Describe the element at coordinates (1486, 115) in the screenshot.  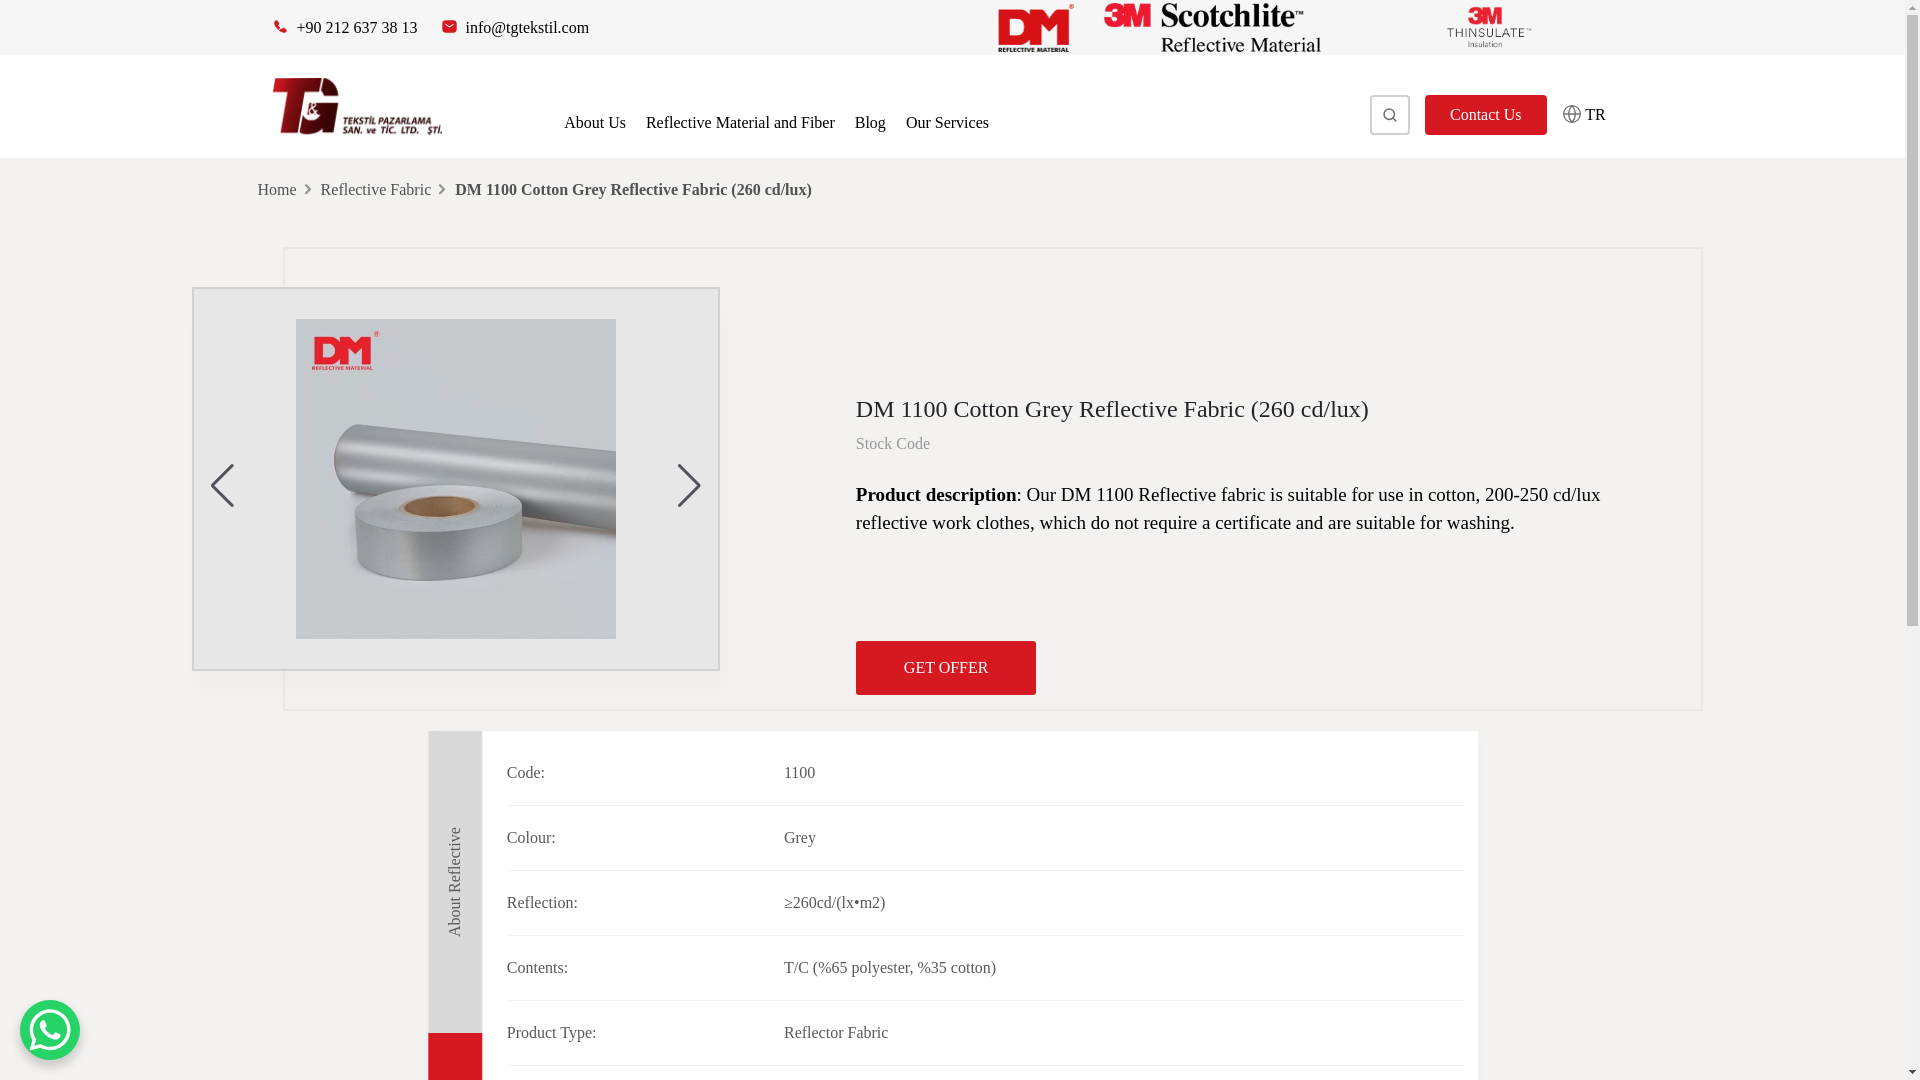
I see `Contact Us` at that location.